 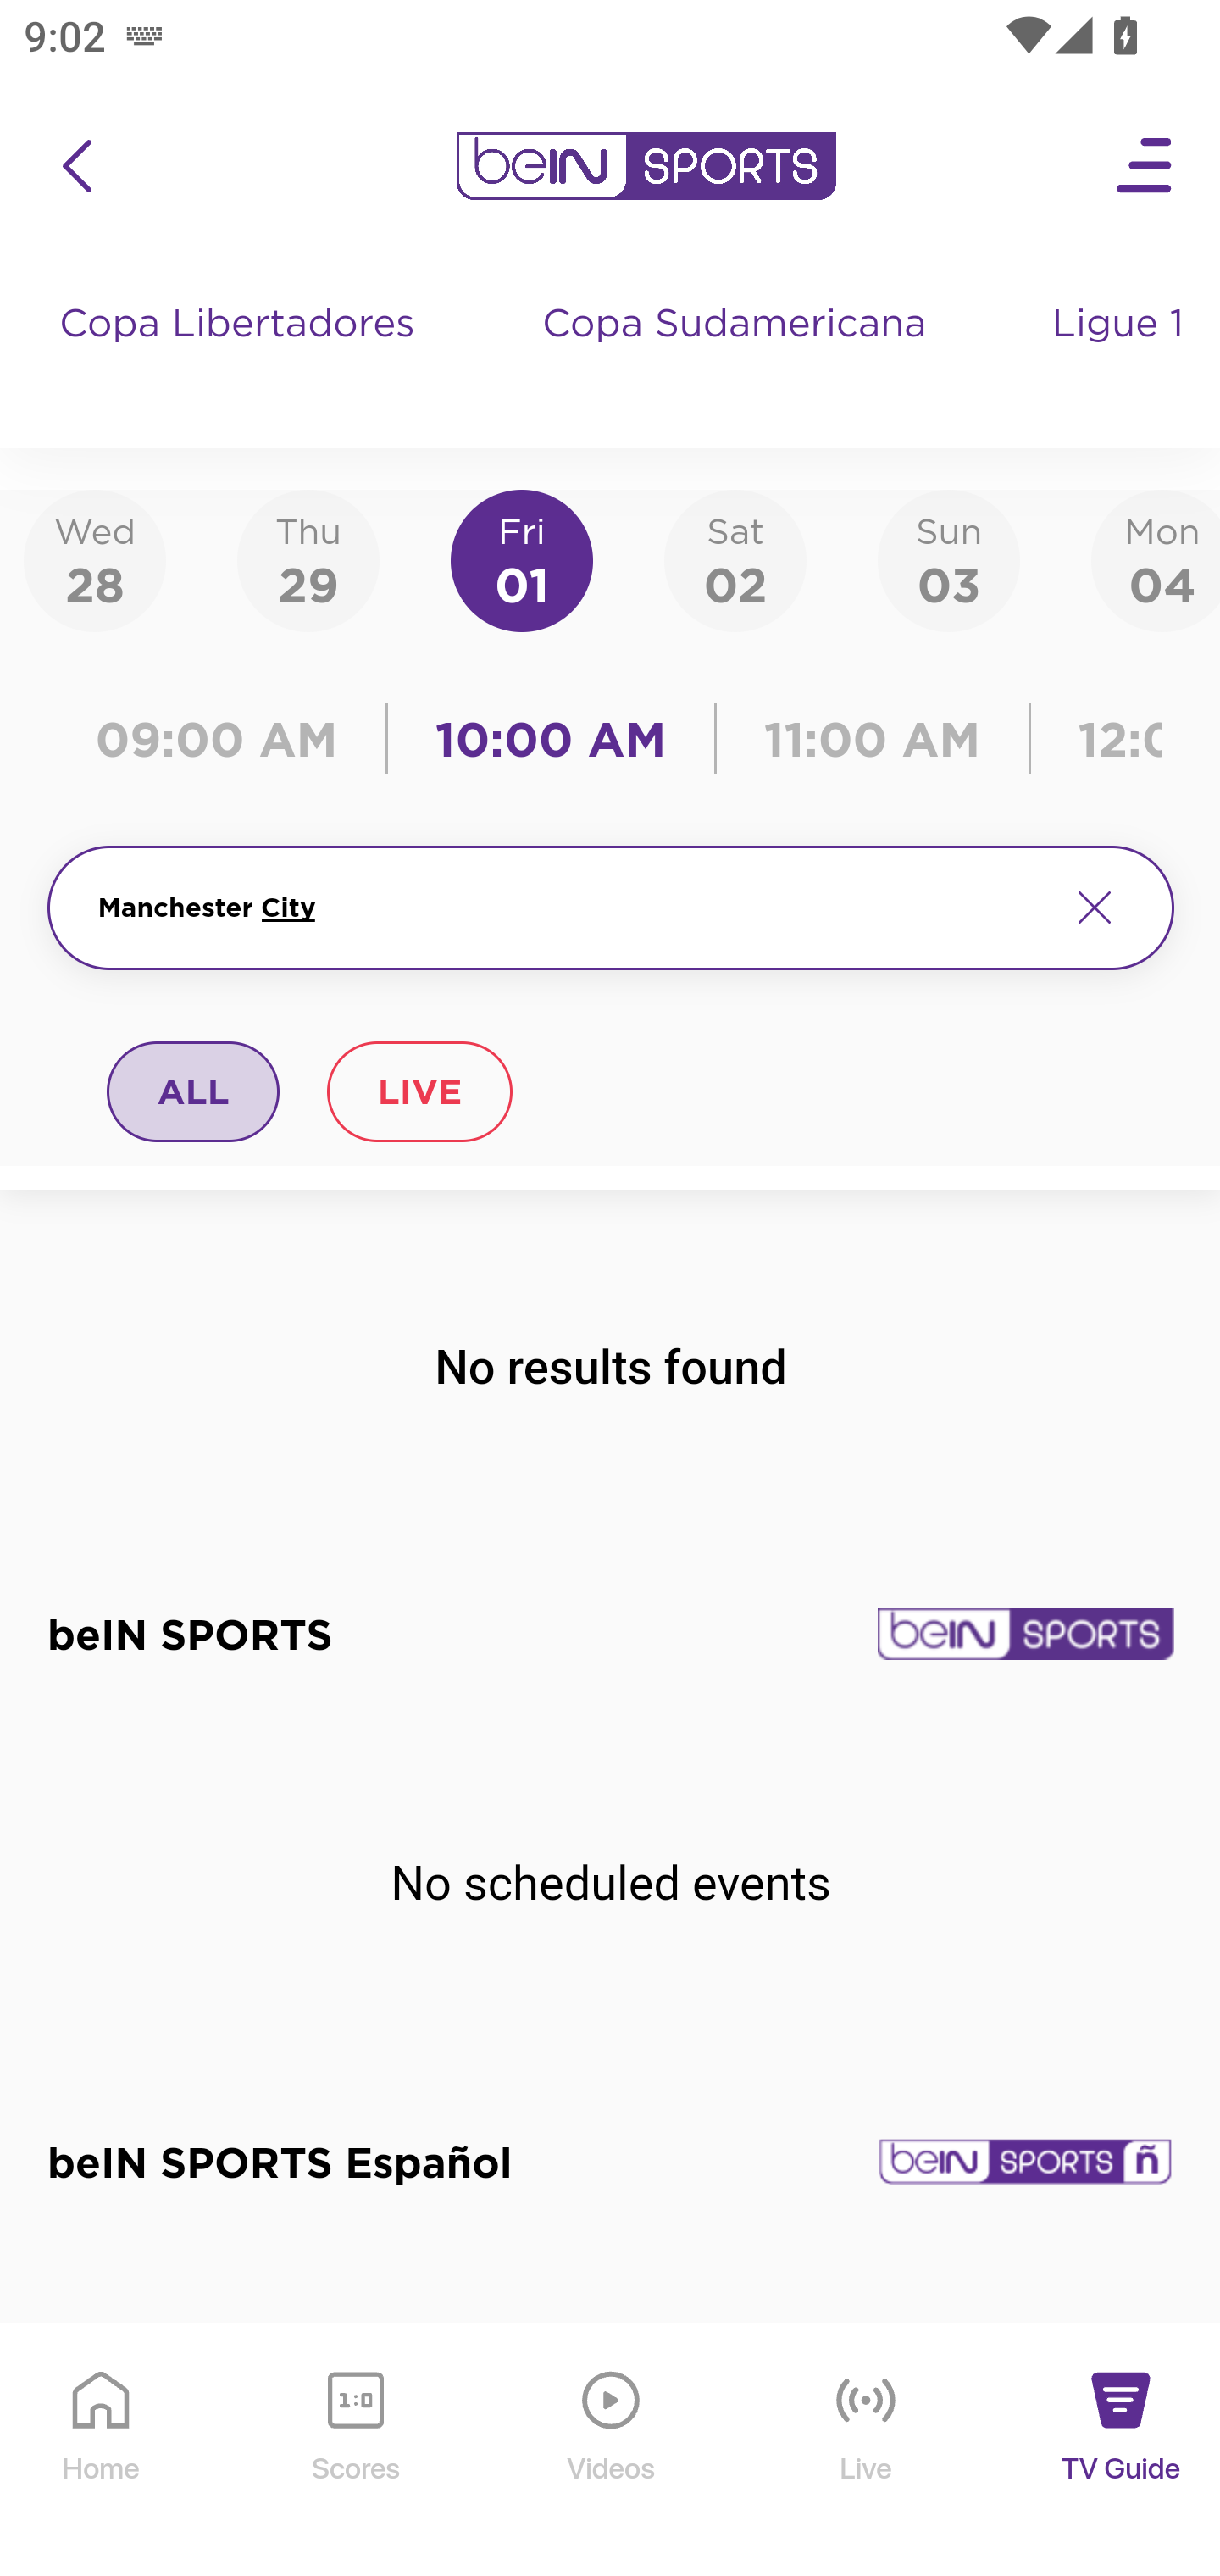 What do you see at coordinates (1156, 559) in the screenshot?
I see `Mon04` at bounding box center [1156, 559].